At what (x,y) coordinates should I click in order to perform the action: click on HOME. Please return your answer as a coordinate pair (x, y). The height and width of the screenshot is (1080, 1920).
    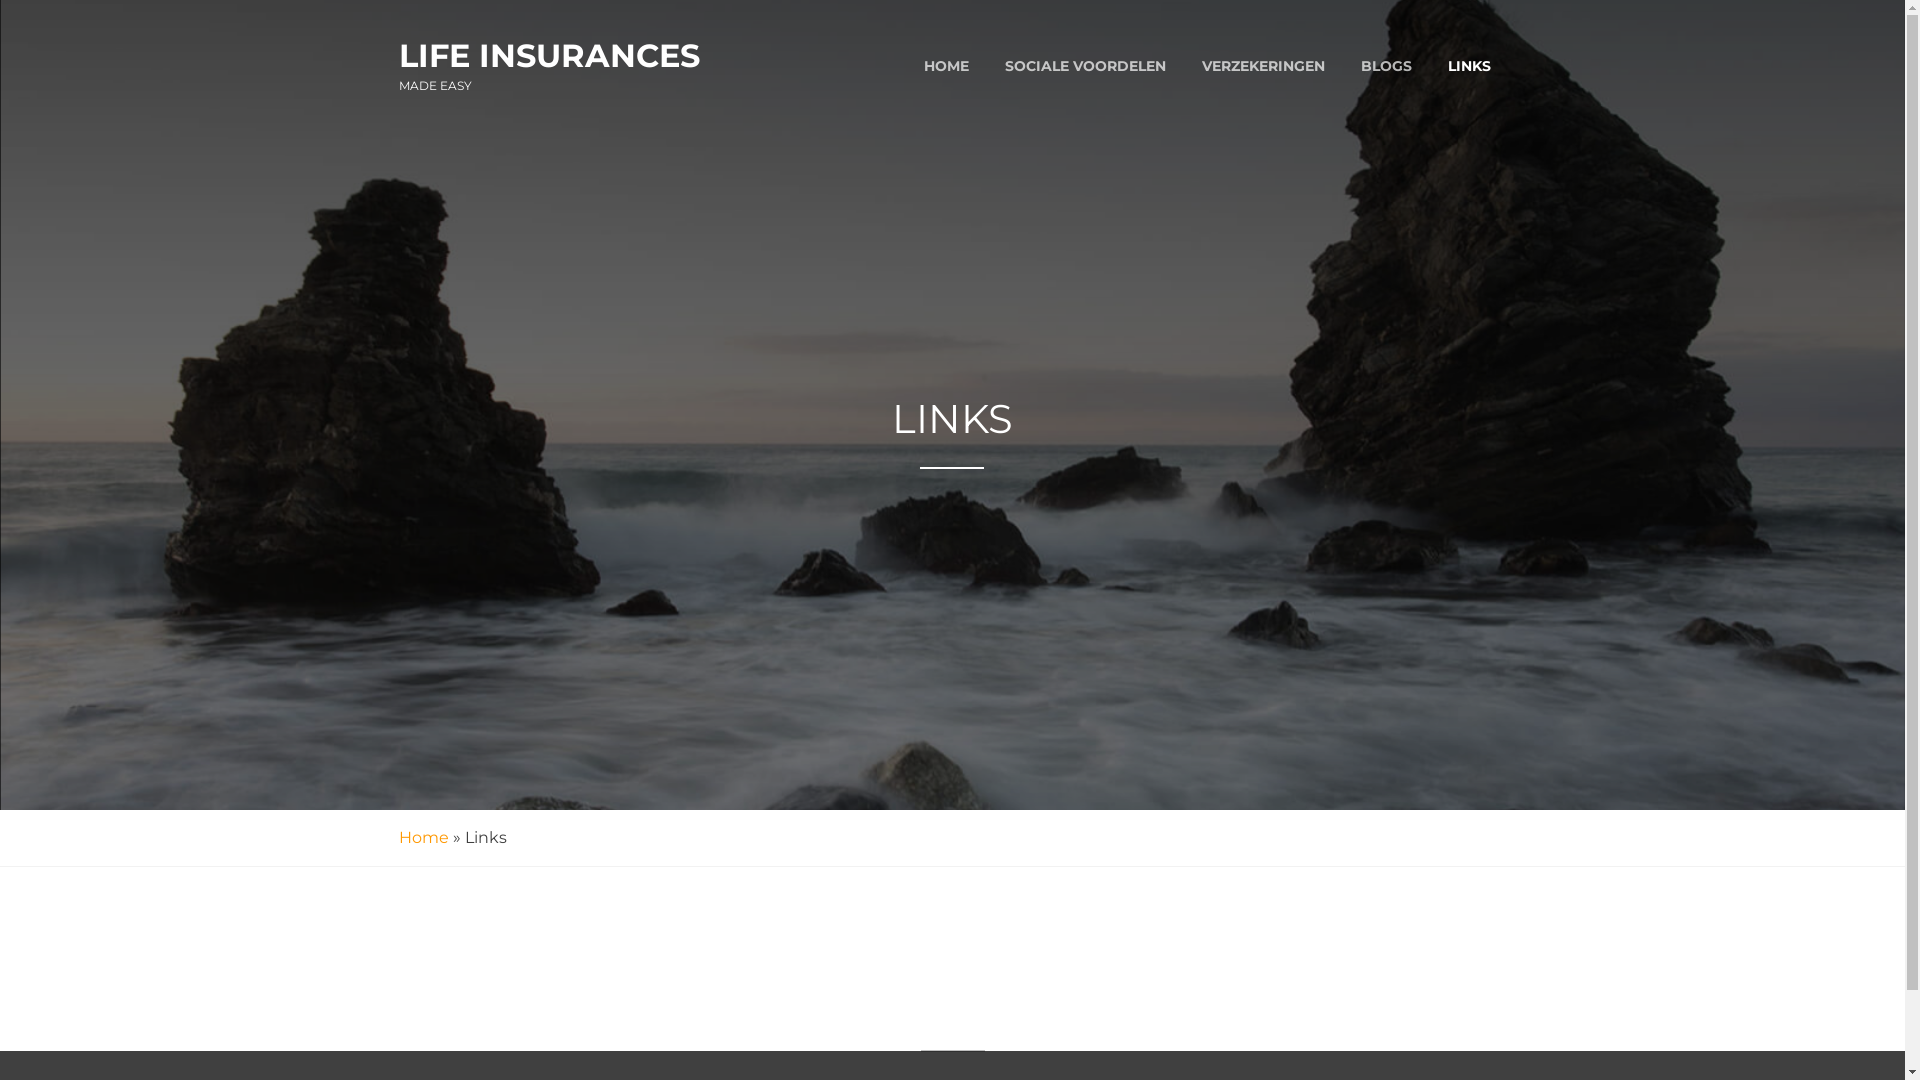
    Looking at the image, I should click on (946, 66).